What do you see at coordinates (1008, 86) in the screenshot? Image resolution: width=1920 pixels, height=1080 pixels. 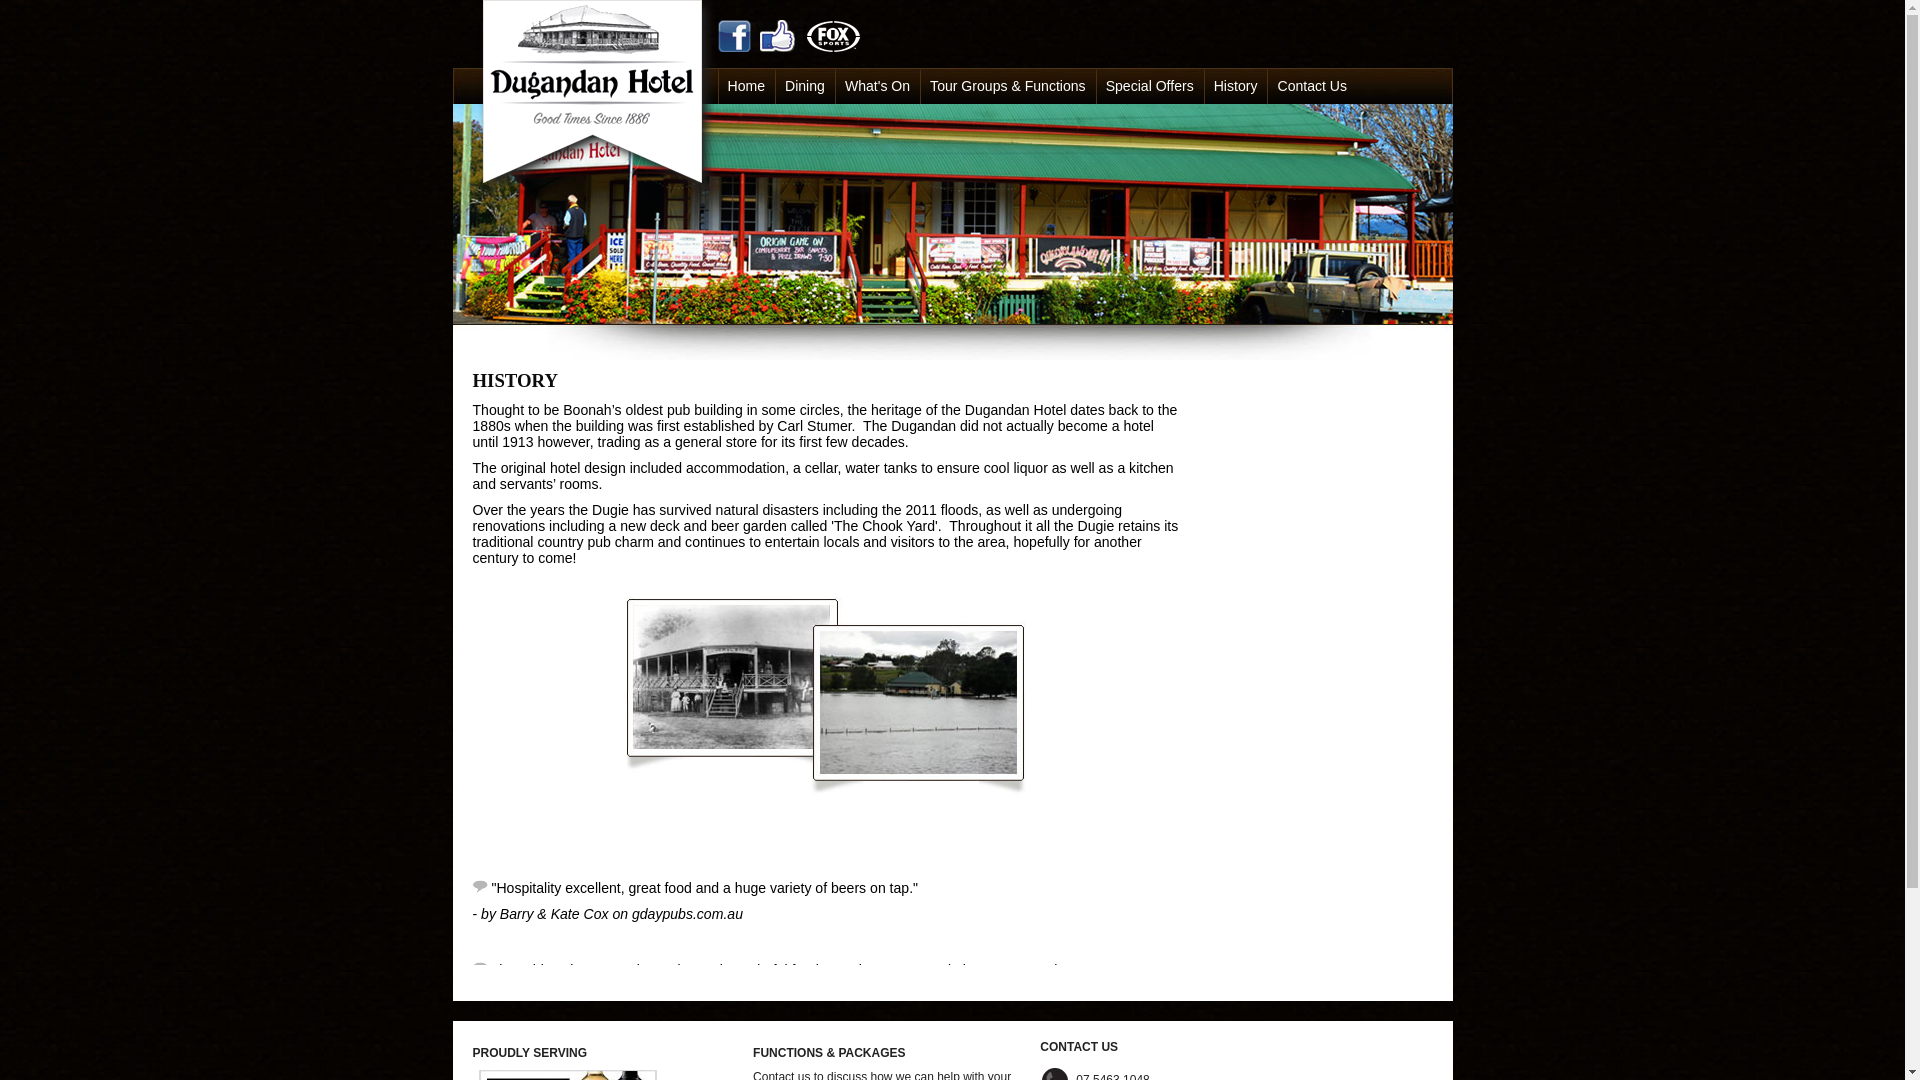 I see `Tour Groups & Functions` at bounding box center [1008, 86].